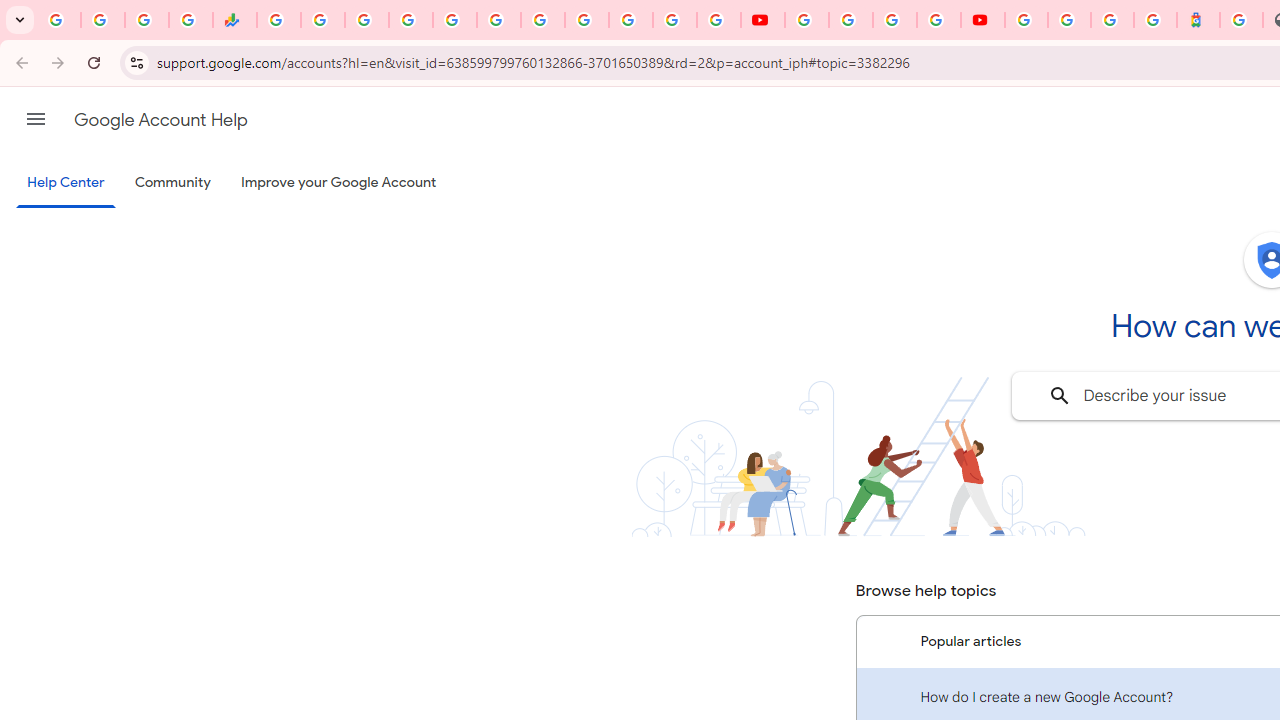 This screenshot has height=720, width=1280. Describe the element at coordinates (1026, 20) in the screenshot. I see `Sign in - Google Accounts` at that location.